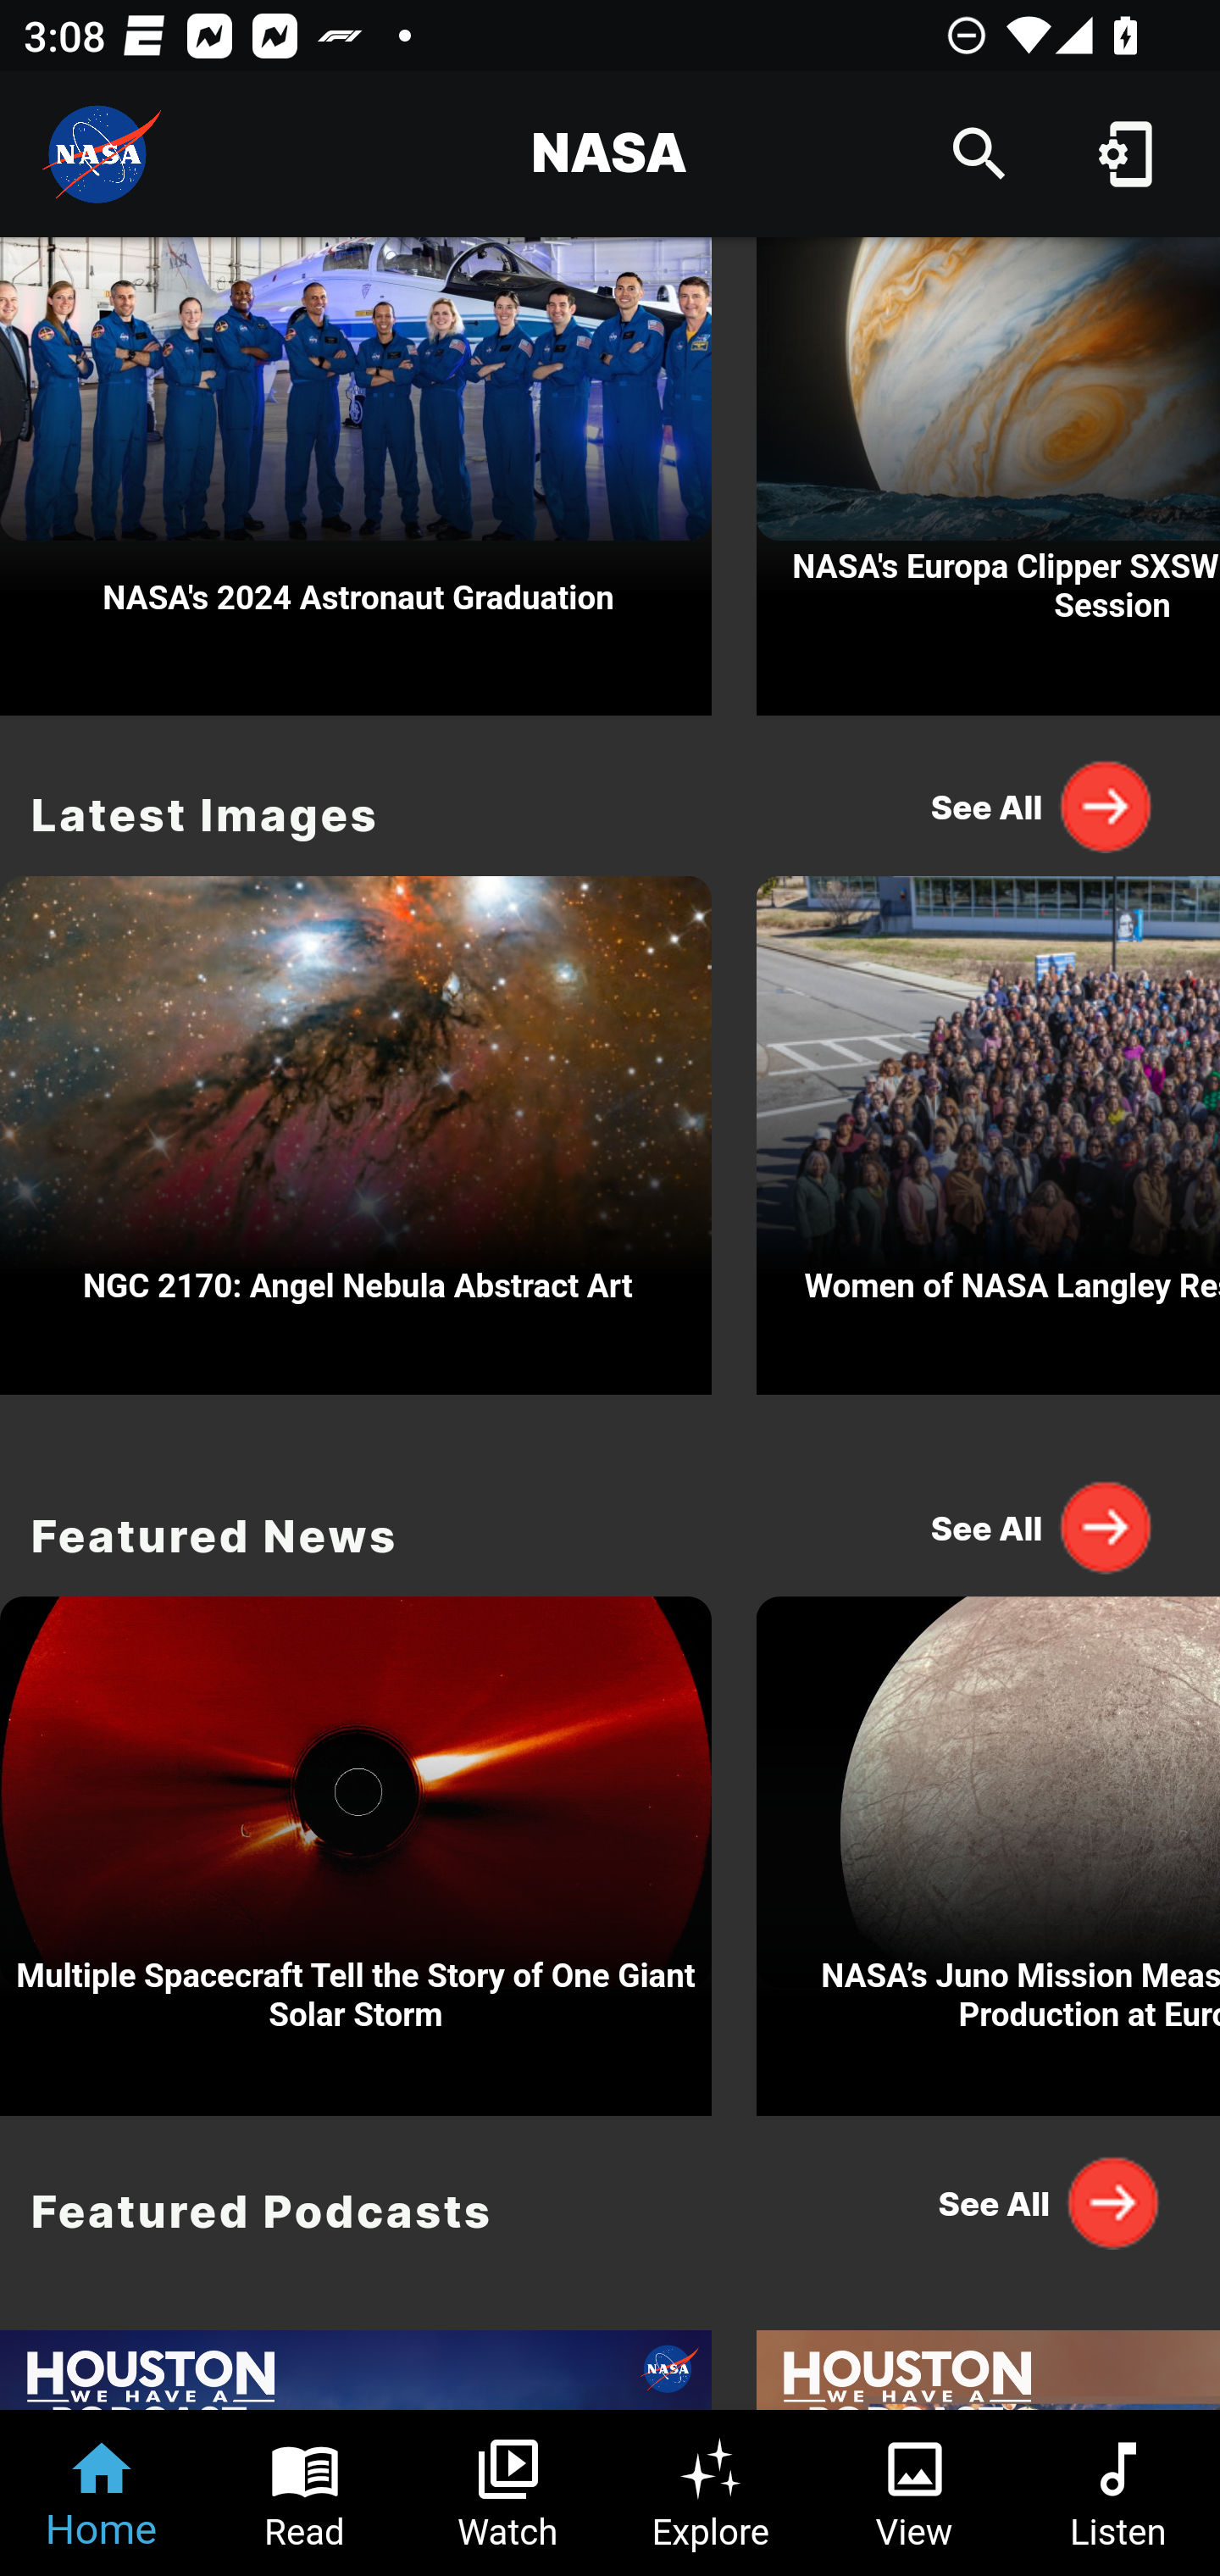  Describe the element at coordinates (102, 2493) in the screenshot. I see `Home
Tab 1 of 6` at that location.